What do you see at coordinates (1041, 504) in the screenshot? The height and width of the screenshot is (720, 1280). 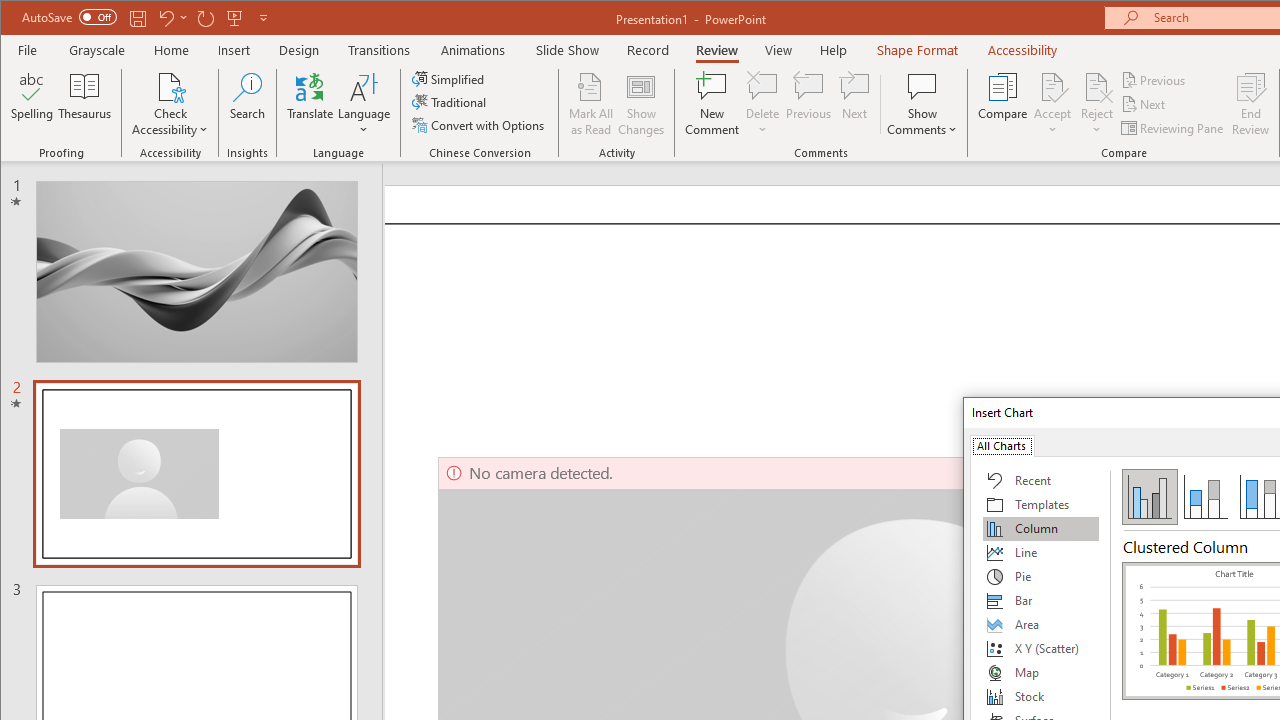 I see `Templates` at bounding box center [1041, 504].